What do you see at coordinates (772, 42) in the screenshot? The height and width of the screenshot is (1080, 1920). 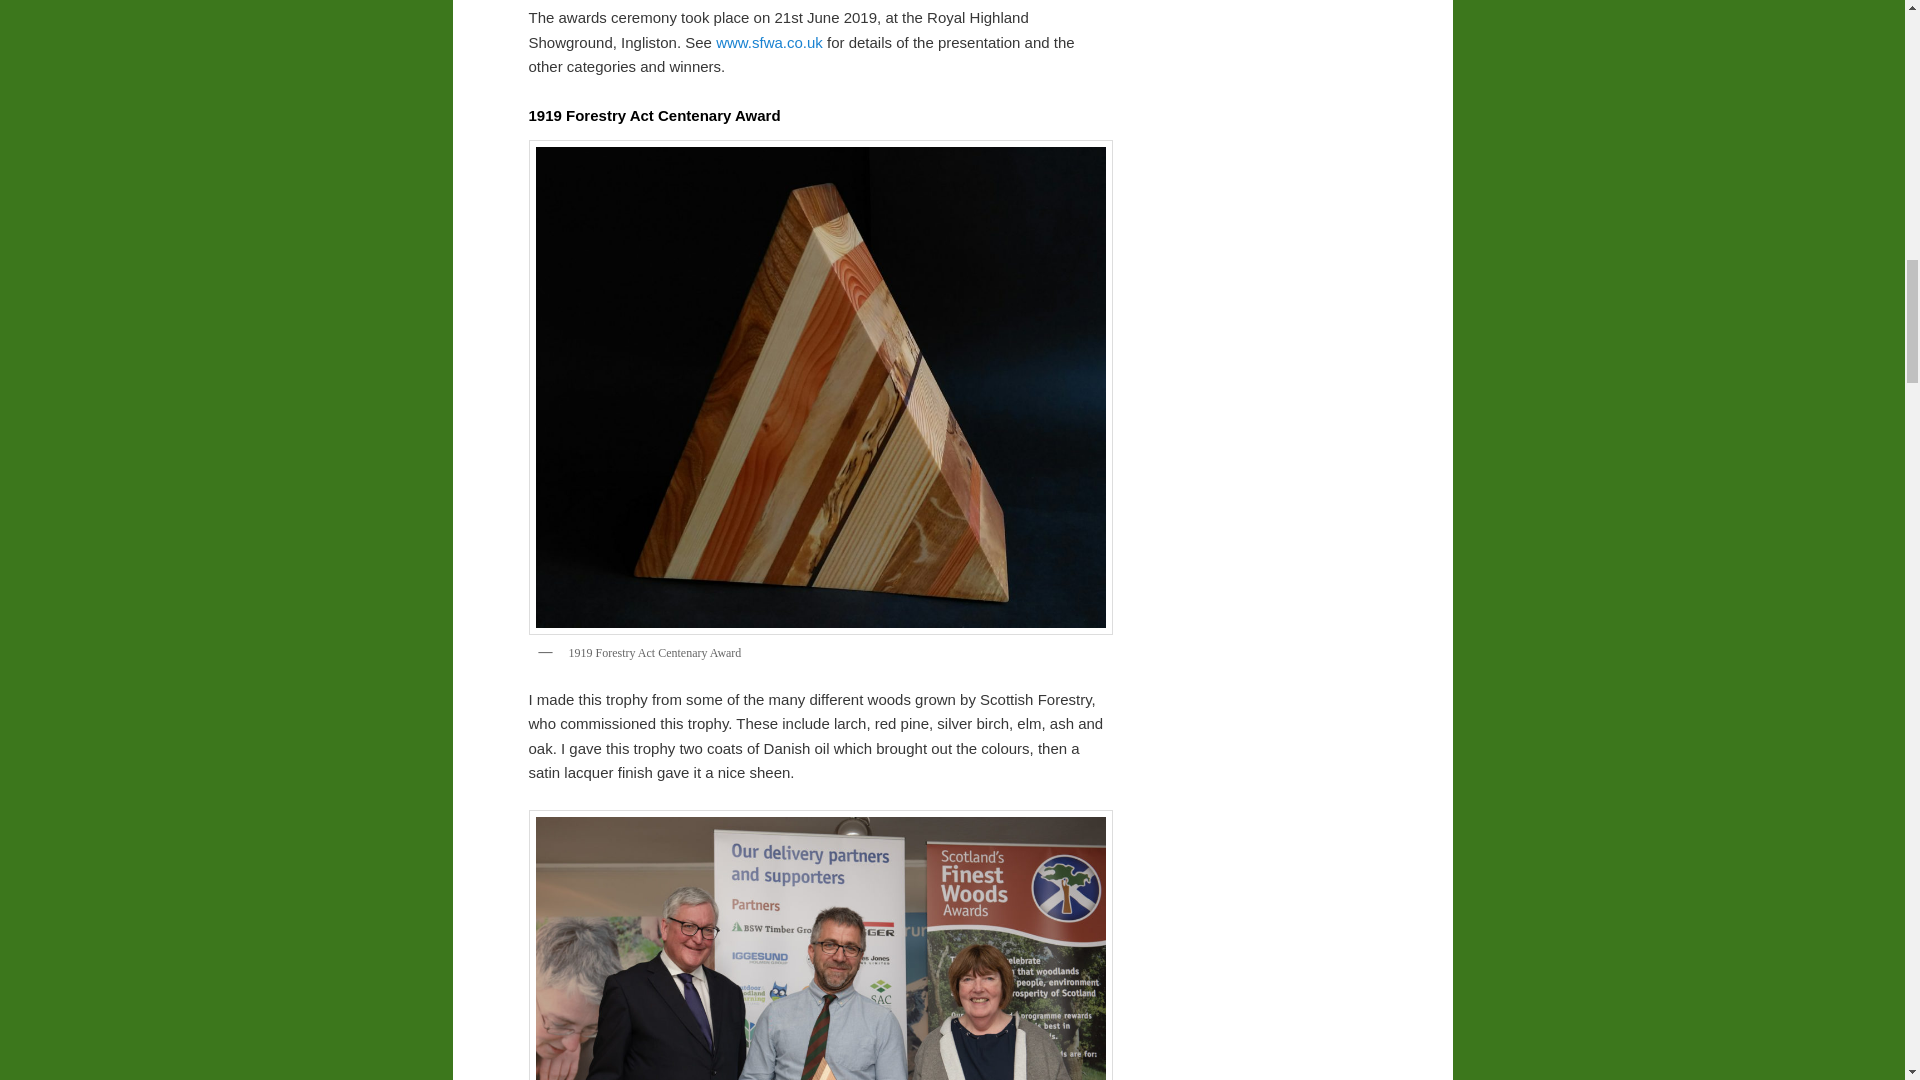 I see `www.sfwa.co.uk` at bounding box center [772, 42].